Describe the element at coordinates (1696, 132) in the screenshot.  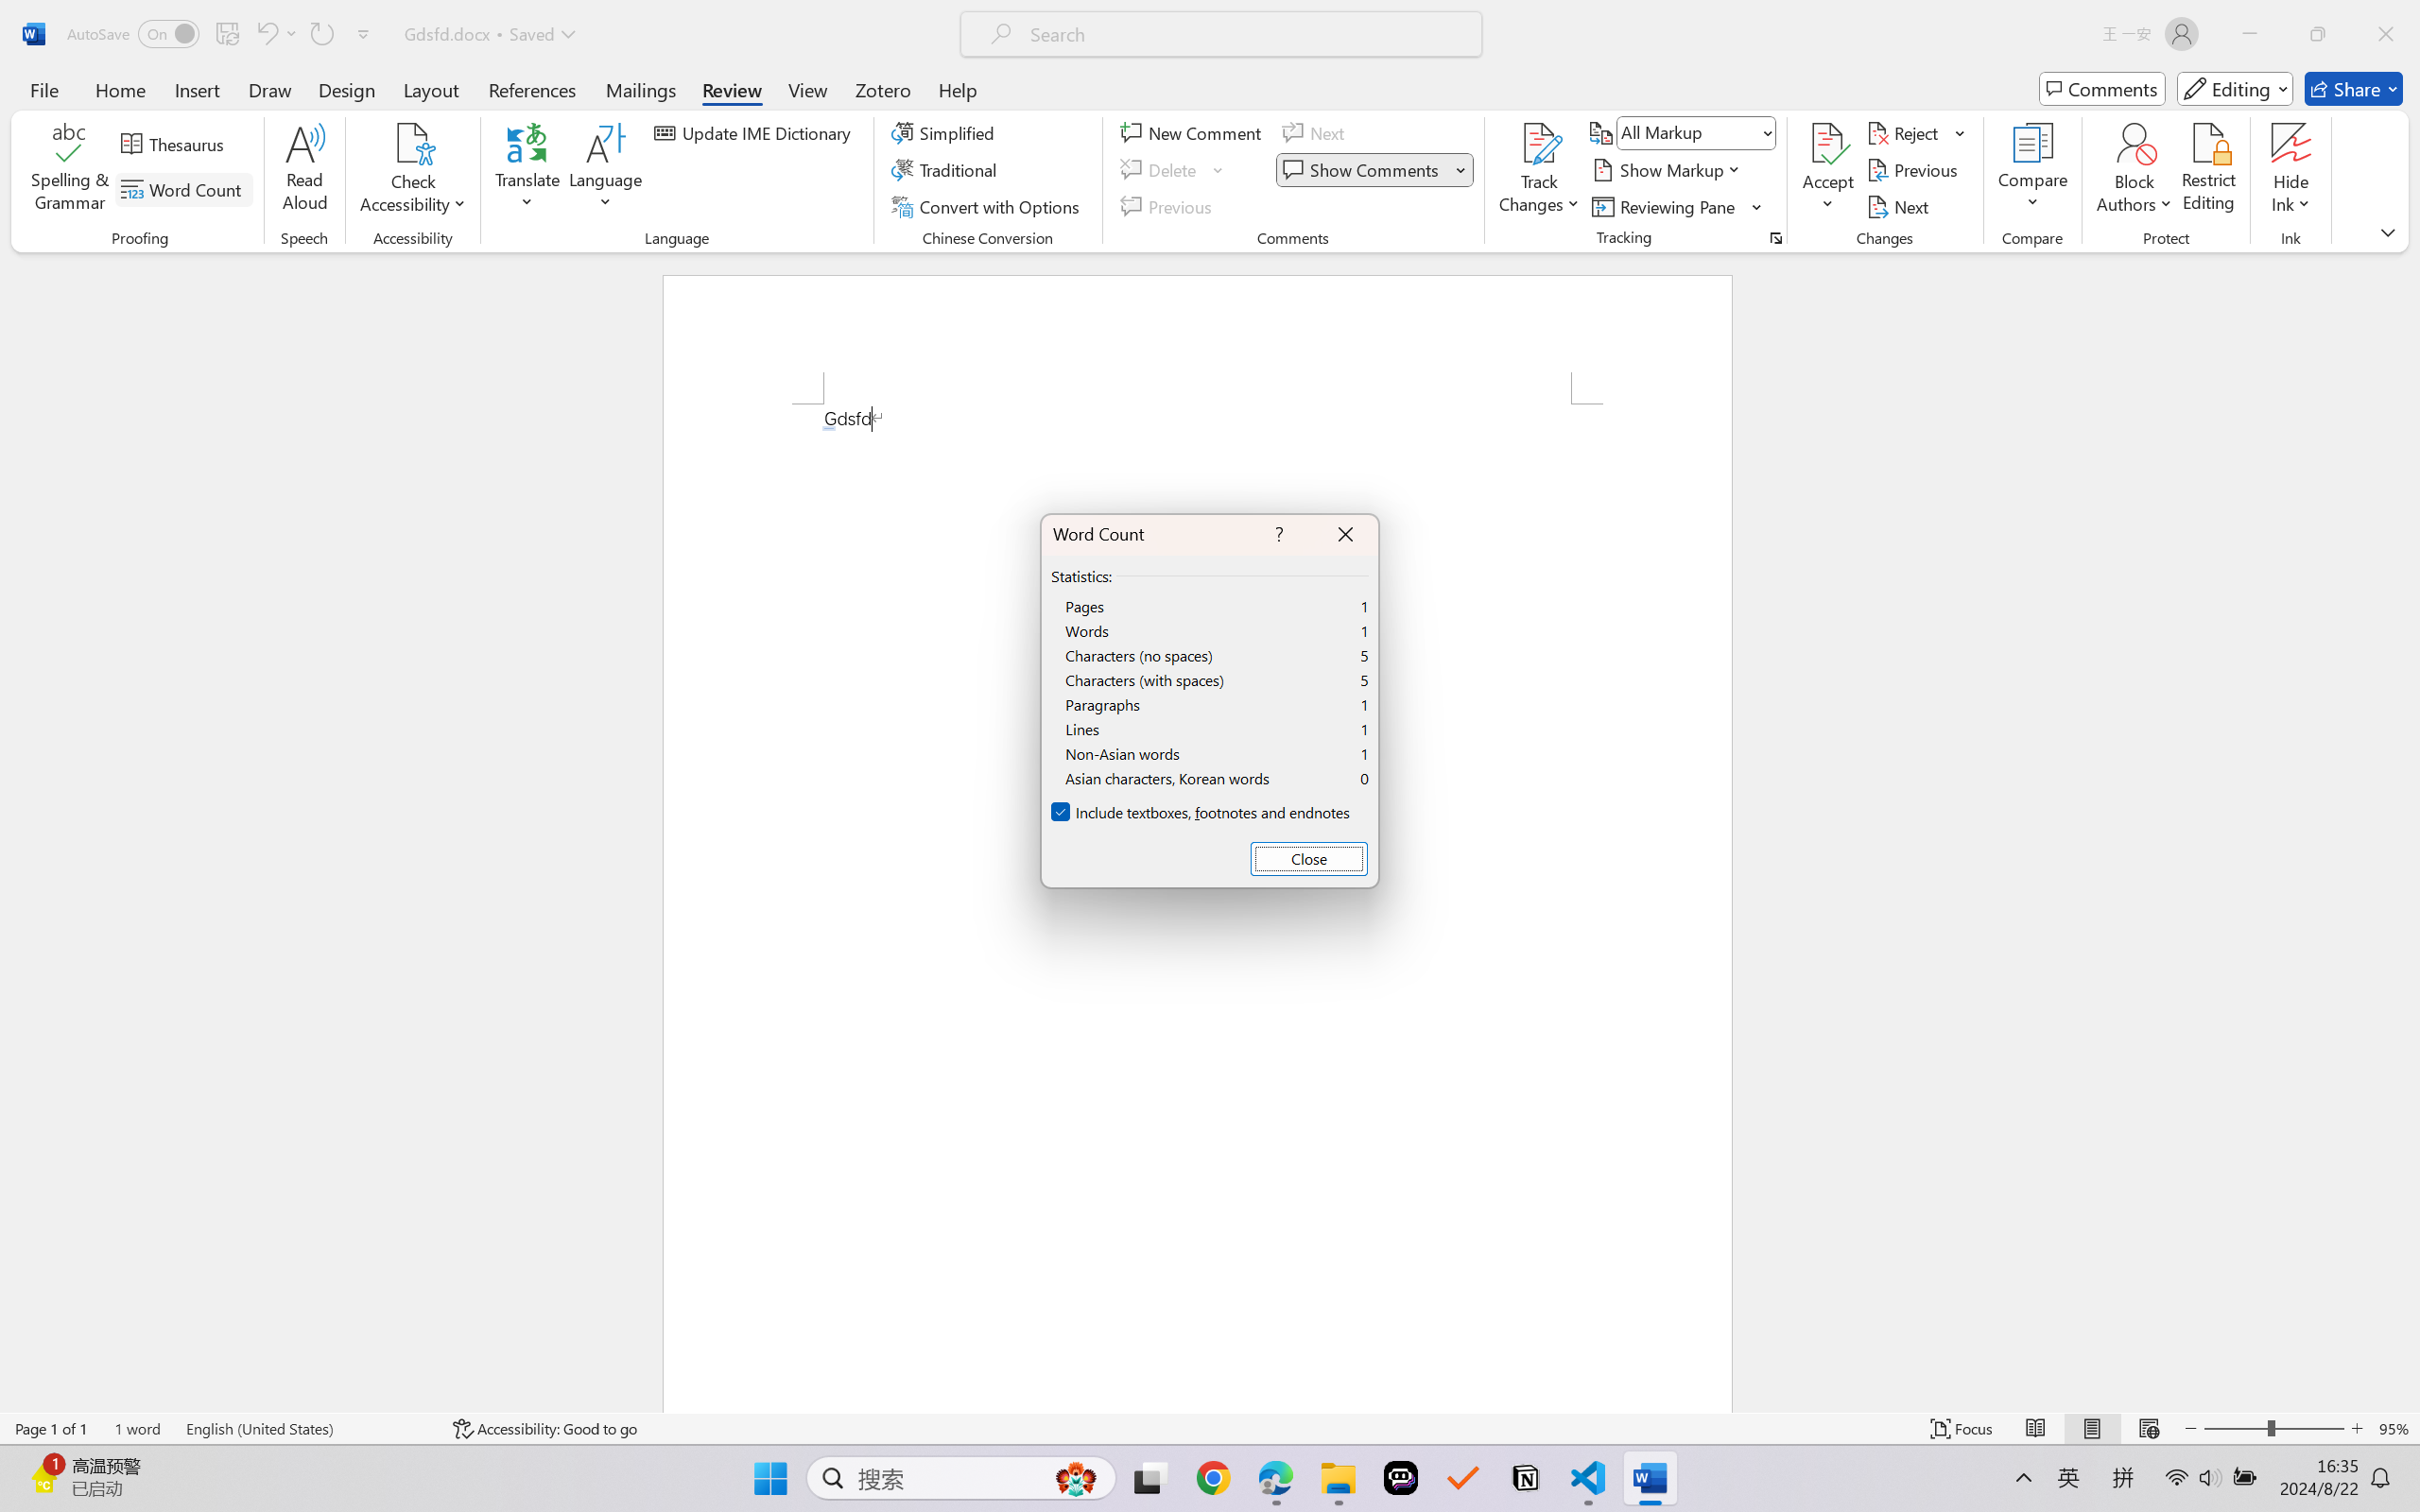
I see `Display for Review` at that location.